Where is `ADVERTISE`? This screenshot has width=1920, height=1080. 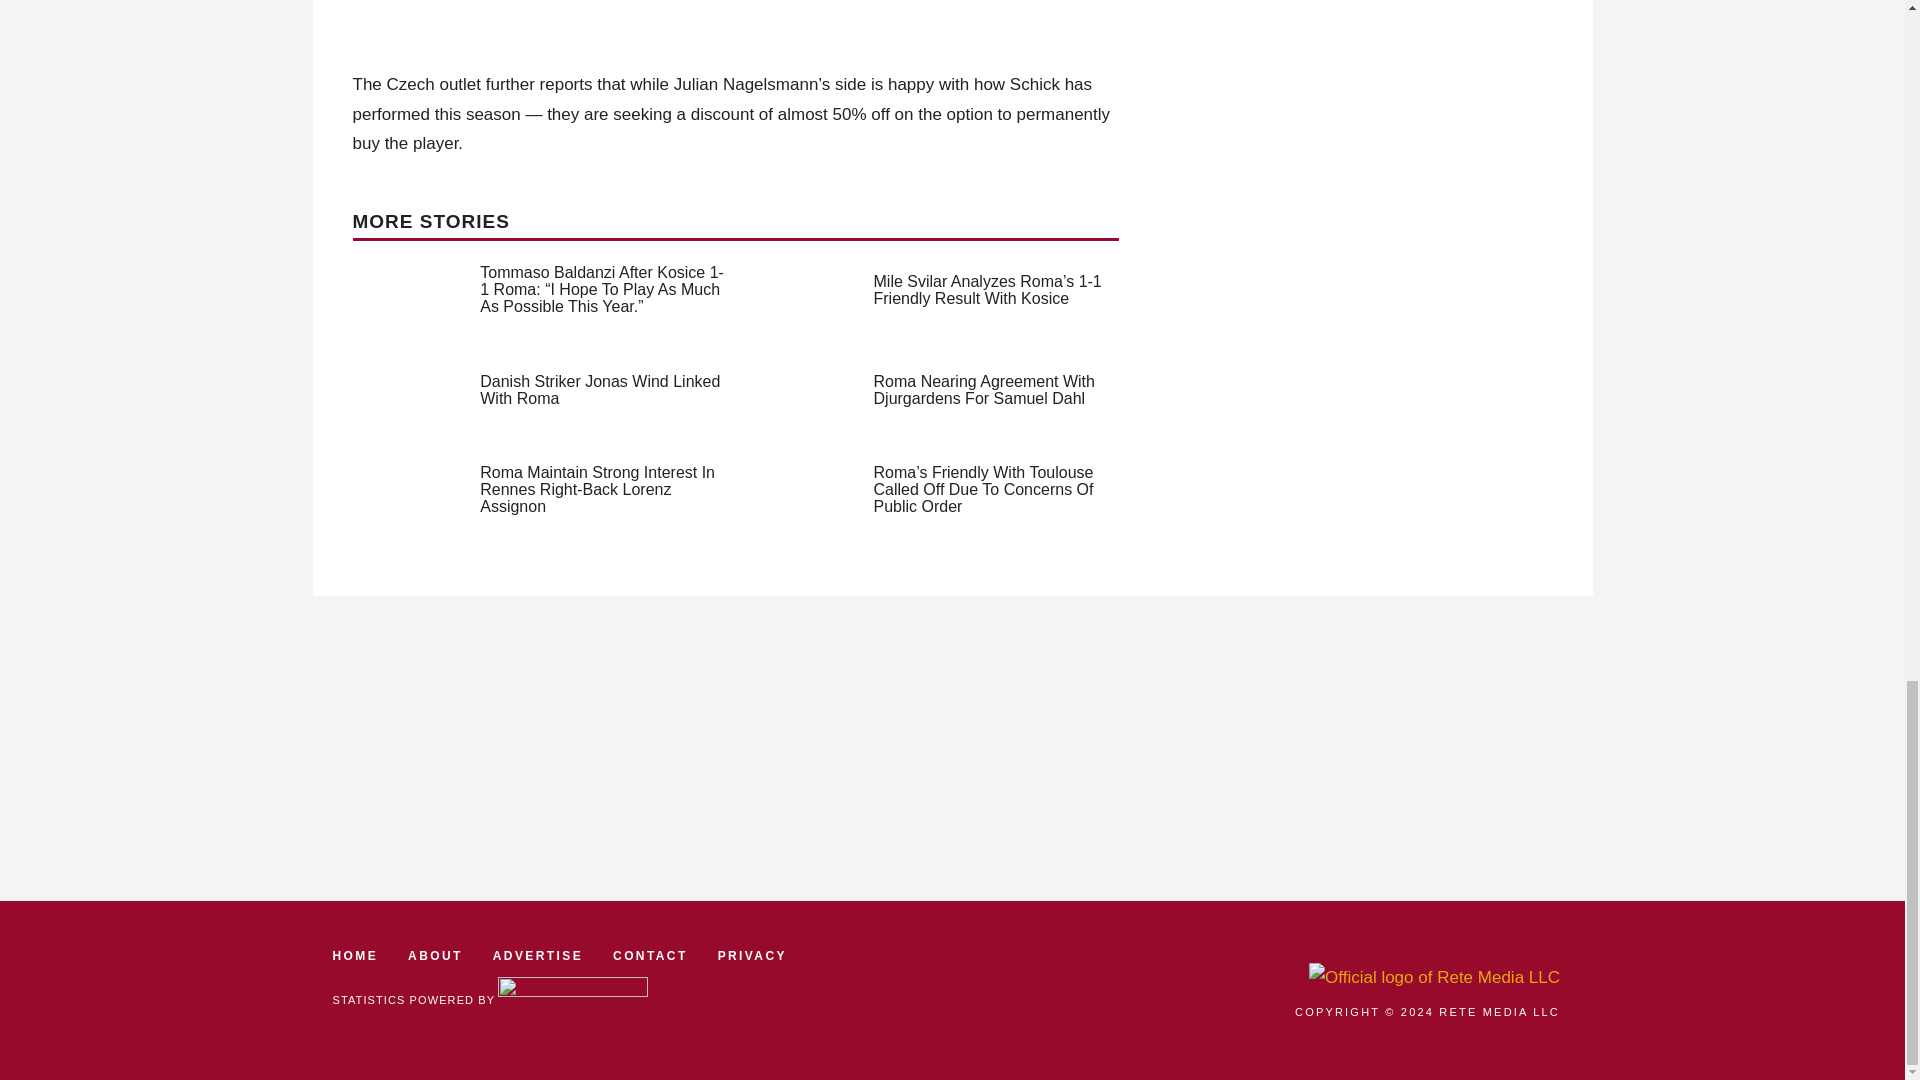 ADVERTISE is located at coordinates (538, 956).